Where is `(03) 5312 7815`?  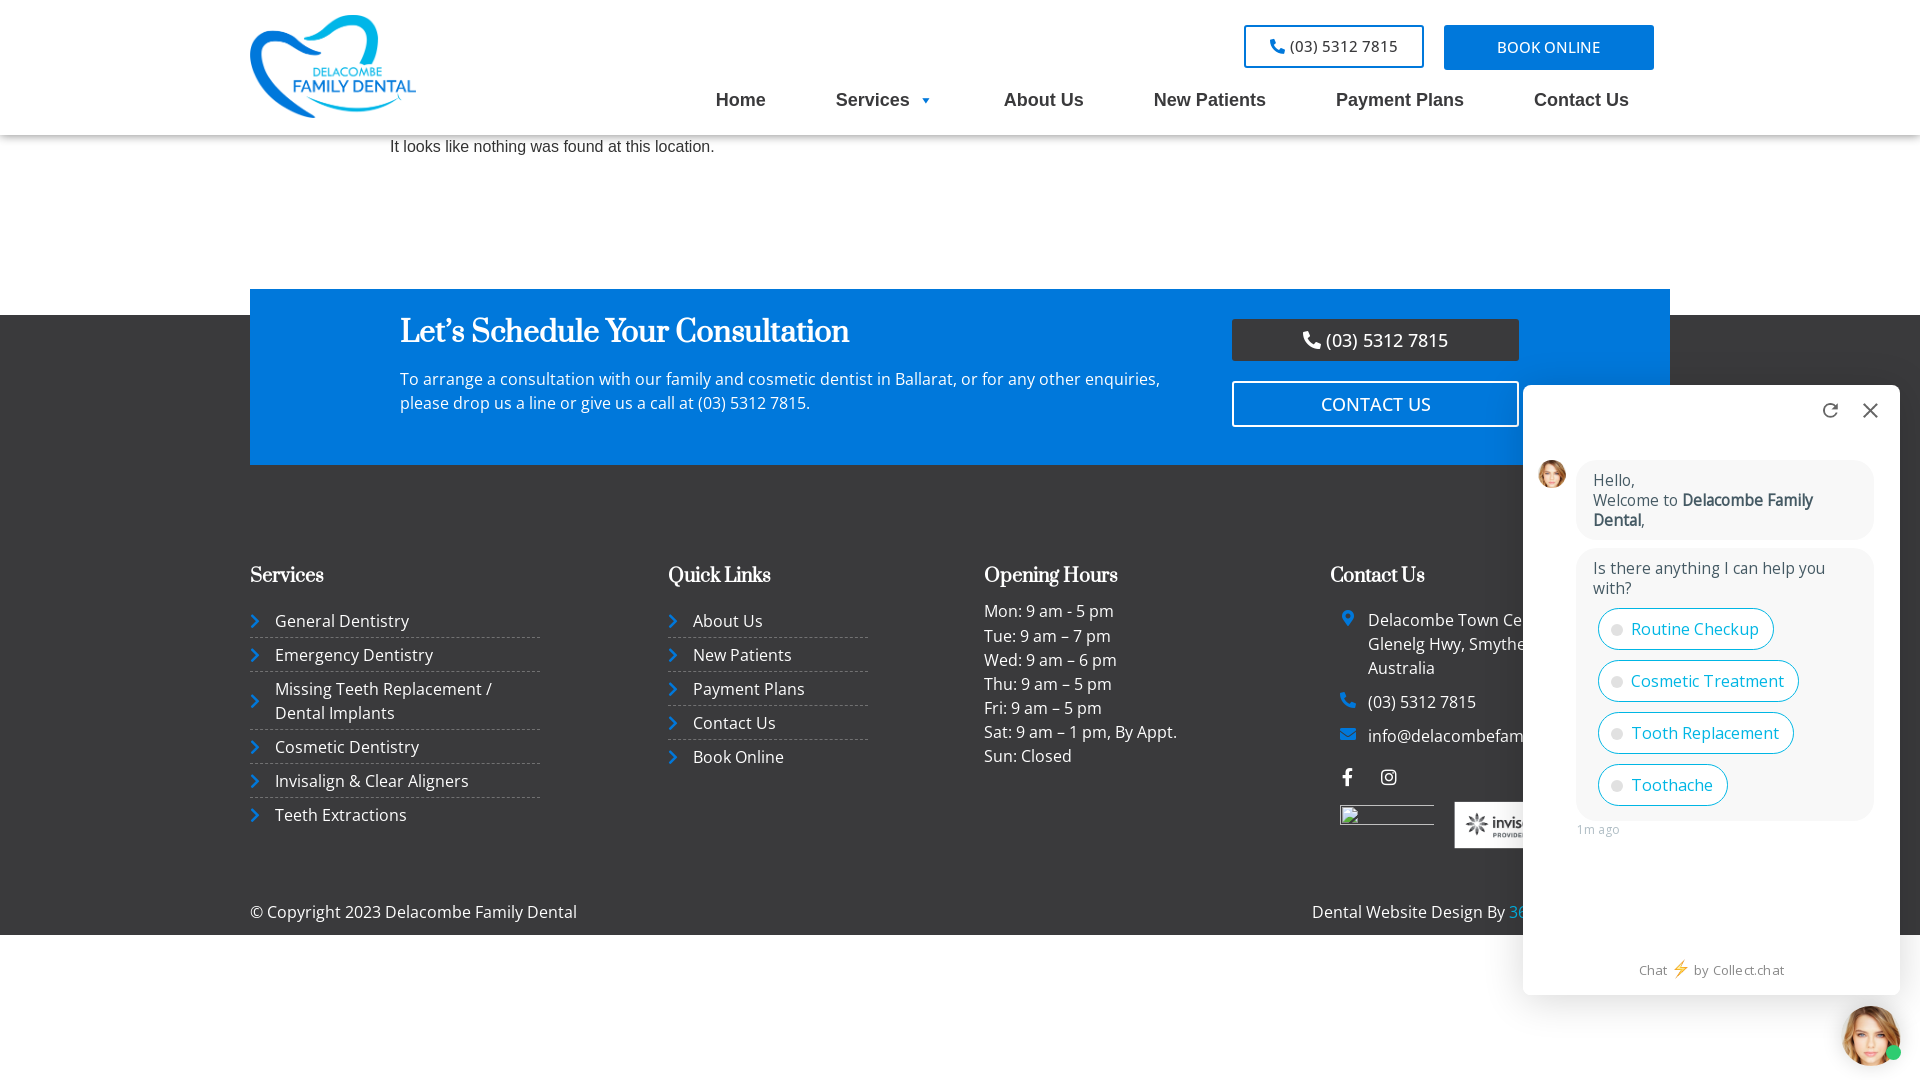
(03) 5312 7815 is located at coordinates (1376, 340).